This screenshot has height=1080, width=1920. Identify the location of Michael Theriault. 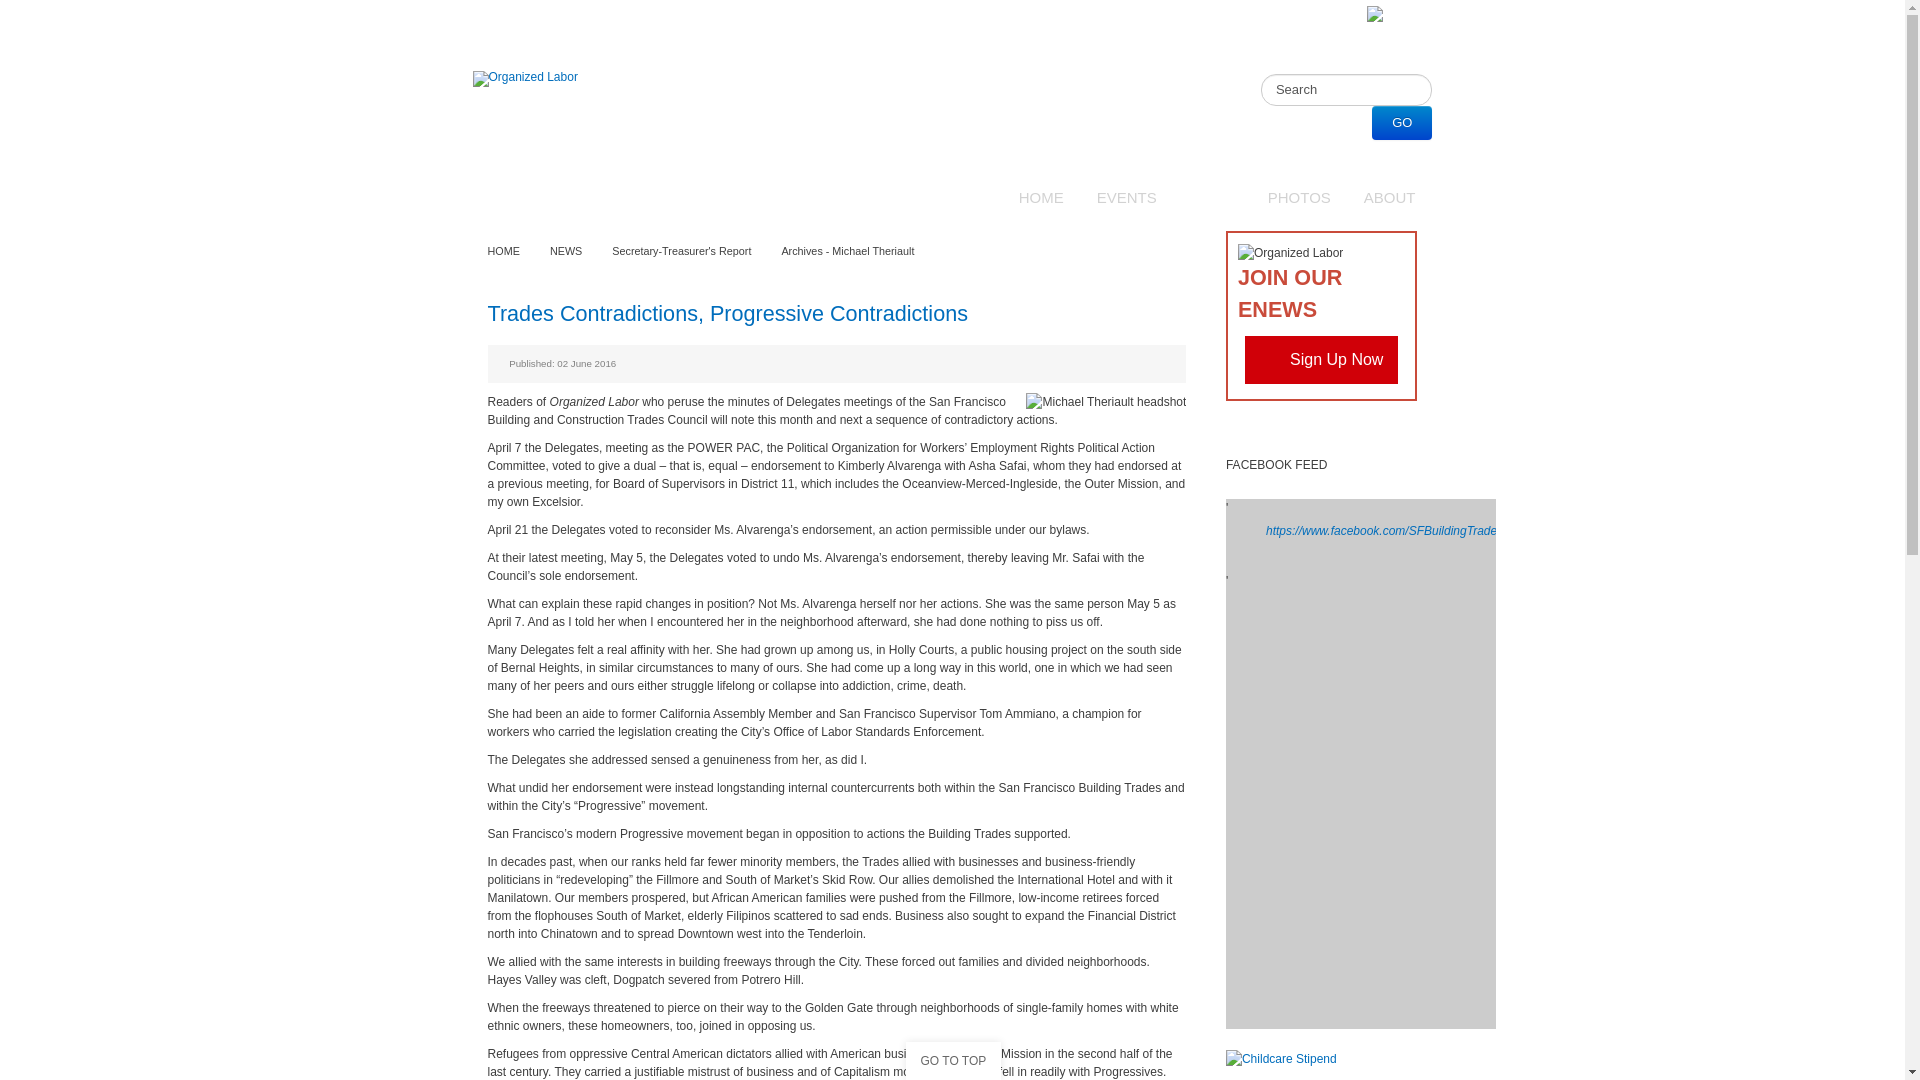
(1106, 402).